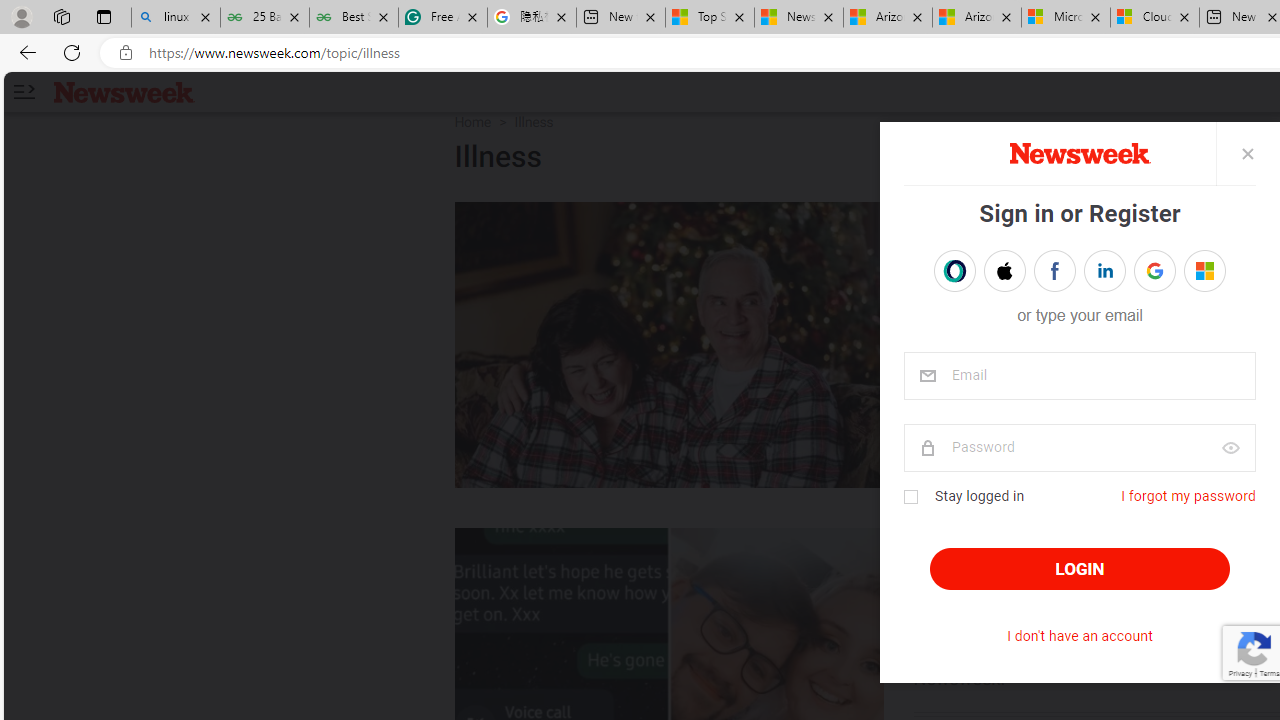 This screenshot has height=720, width=1280. I want to click on ON THE INTERNET, so click(1014, 548).